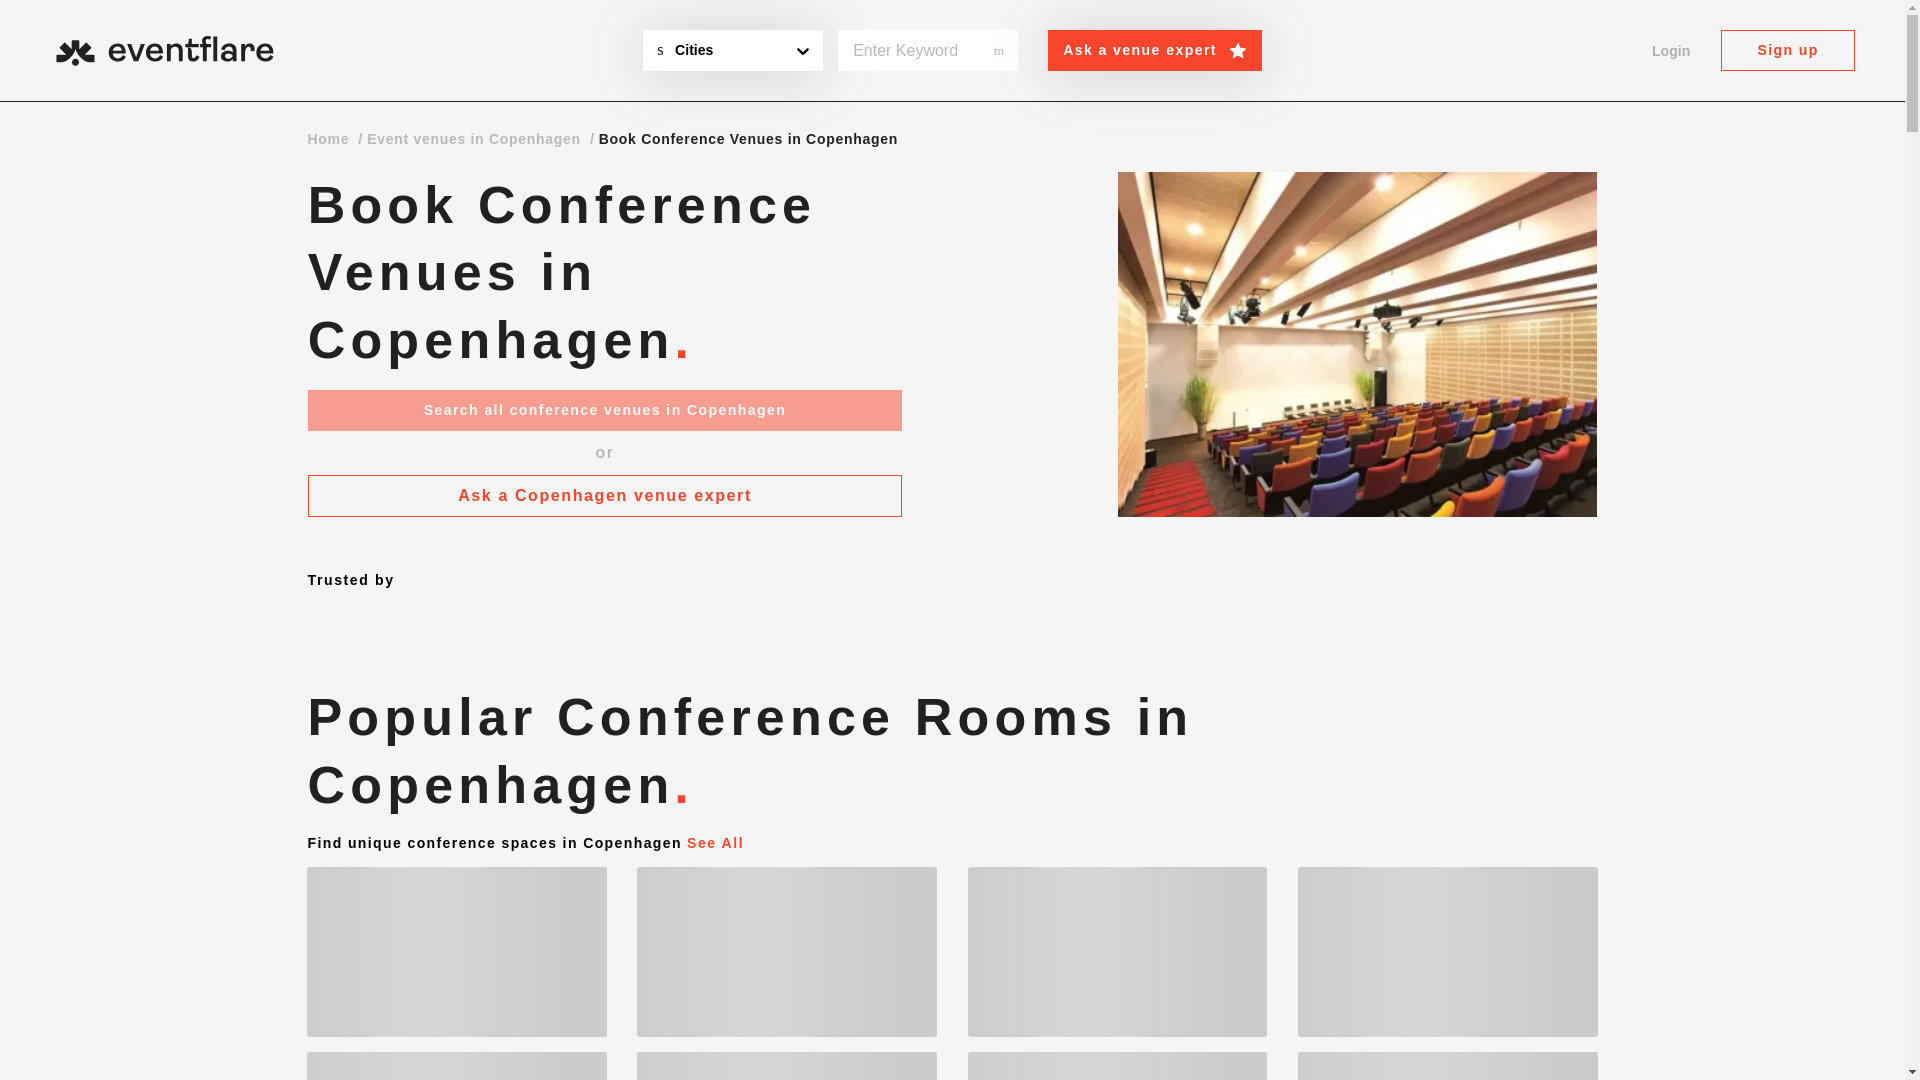 The image size is (1920, 1080). Describe the element at coordinates (328, 138) in the screenshot. I see `Home` at that location.